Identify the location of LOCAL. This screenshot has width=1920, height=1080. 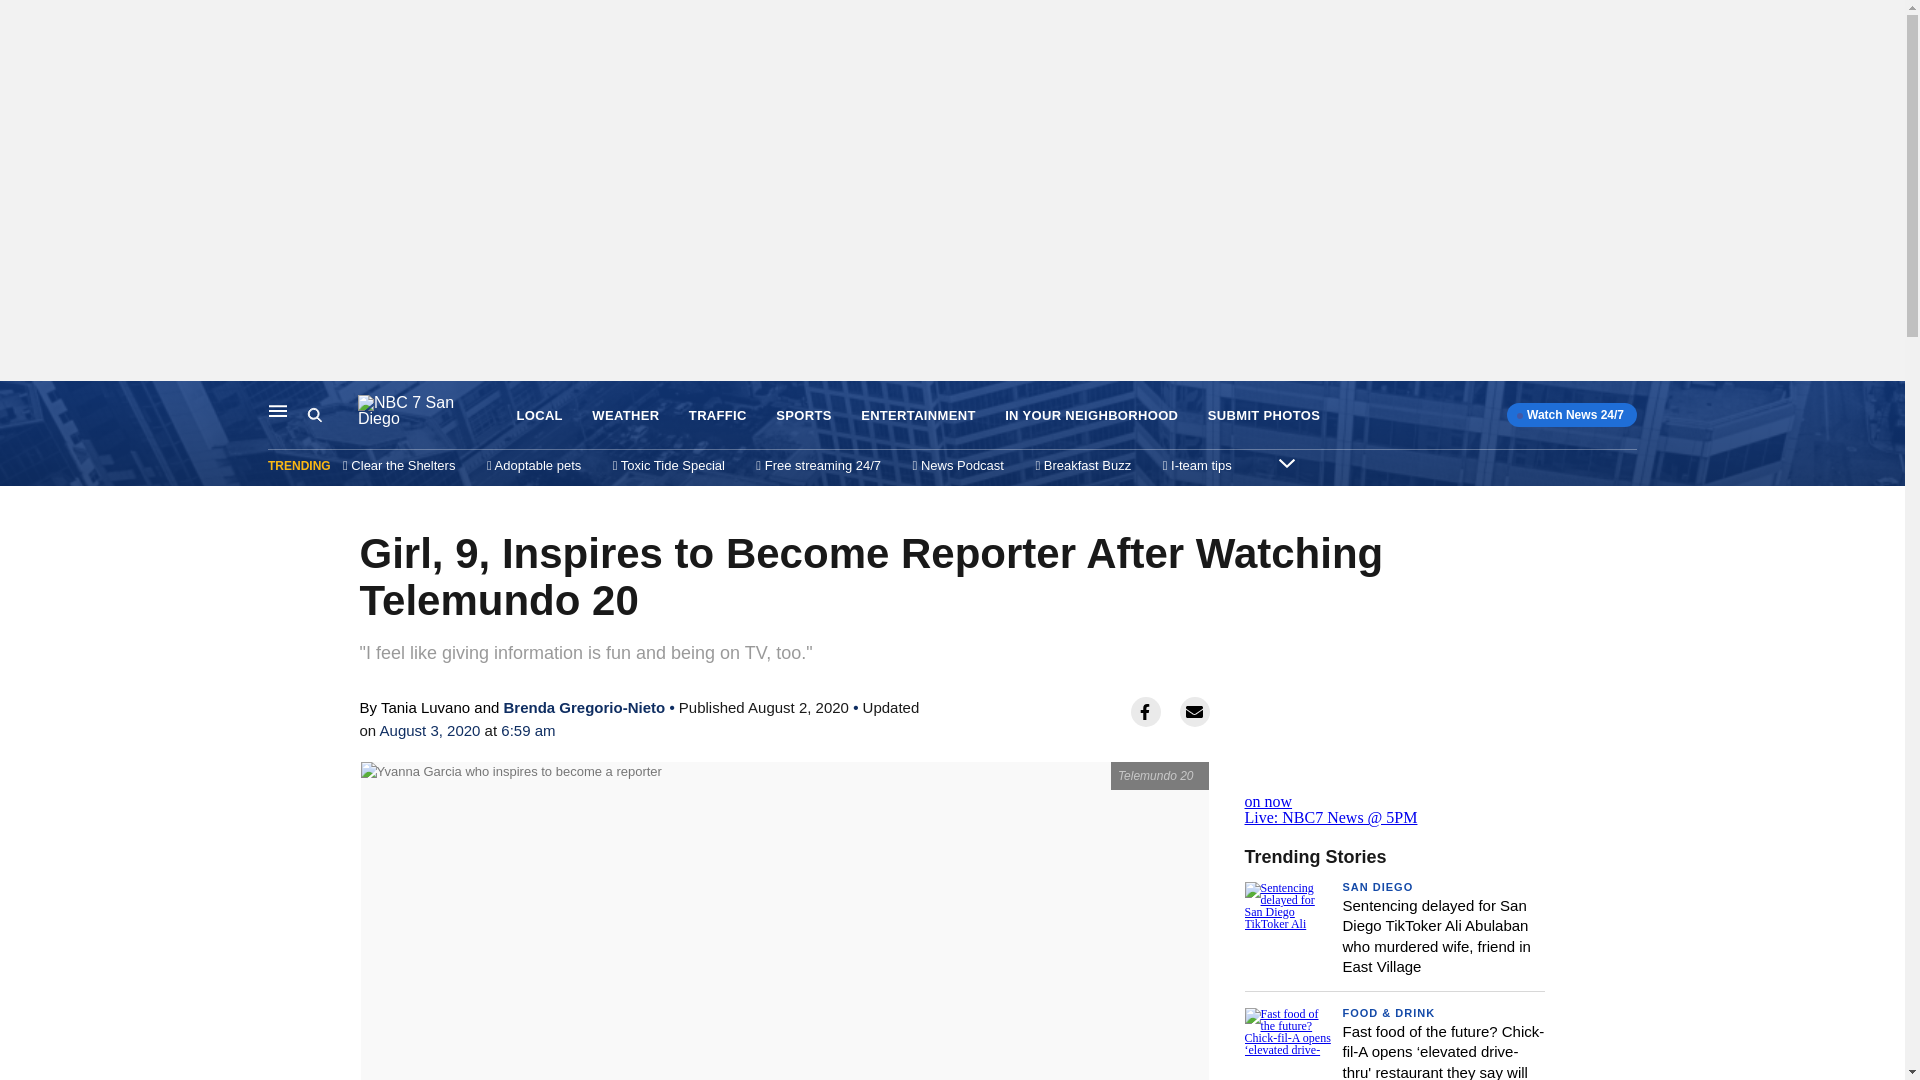
(539, 416).